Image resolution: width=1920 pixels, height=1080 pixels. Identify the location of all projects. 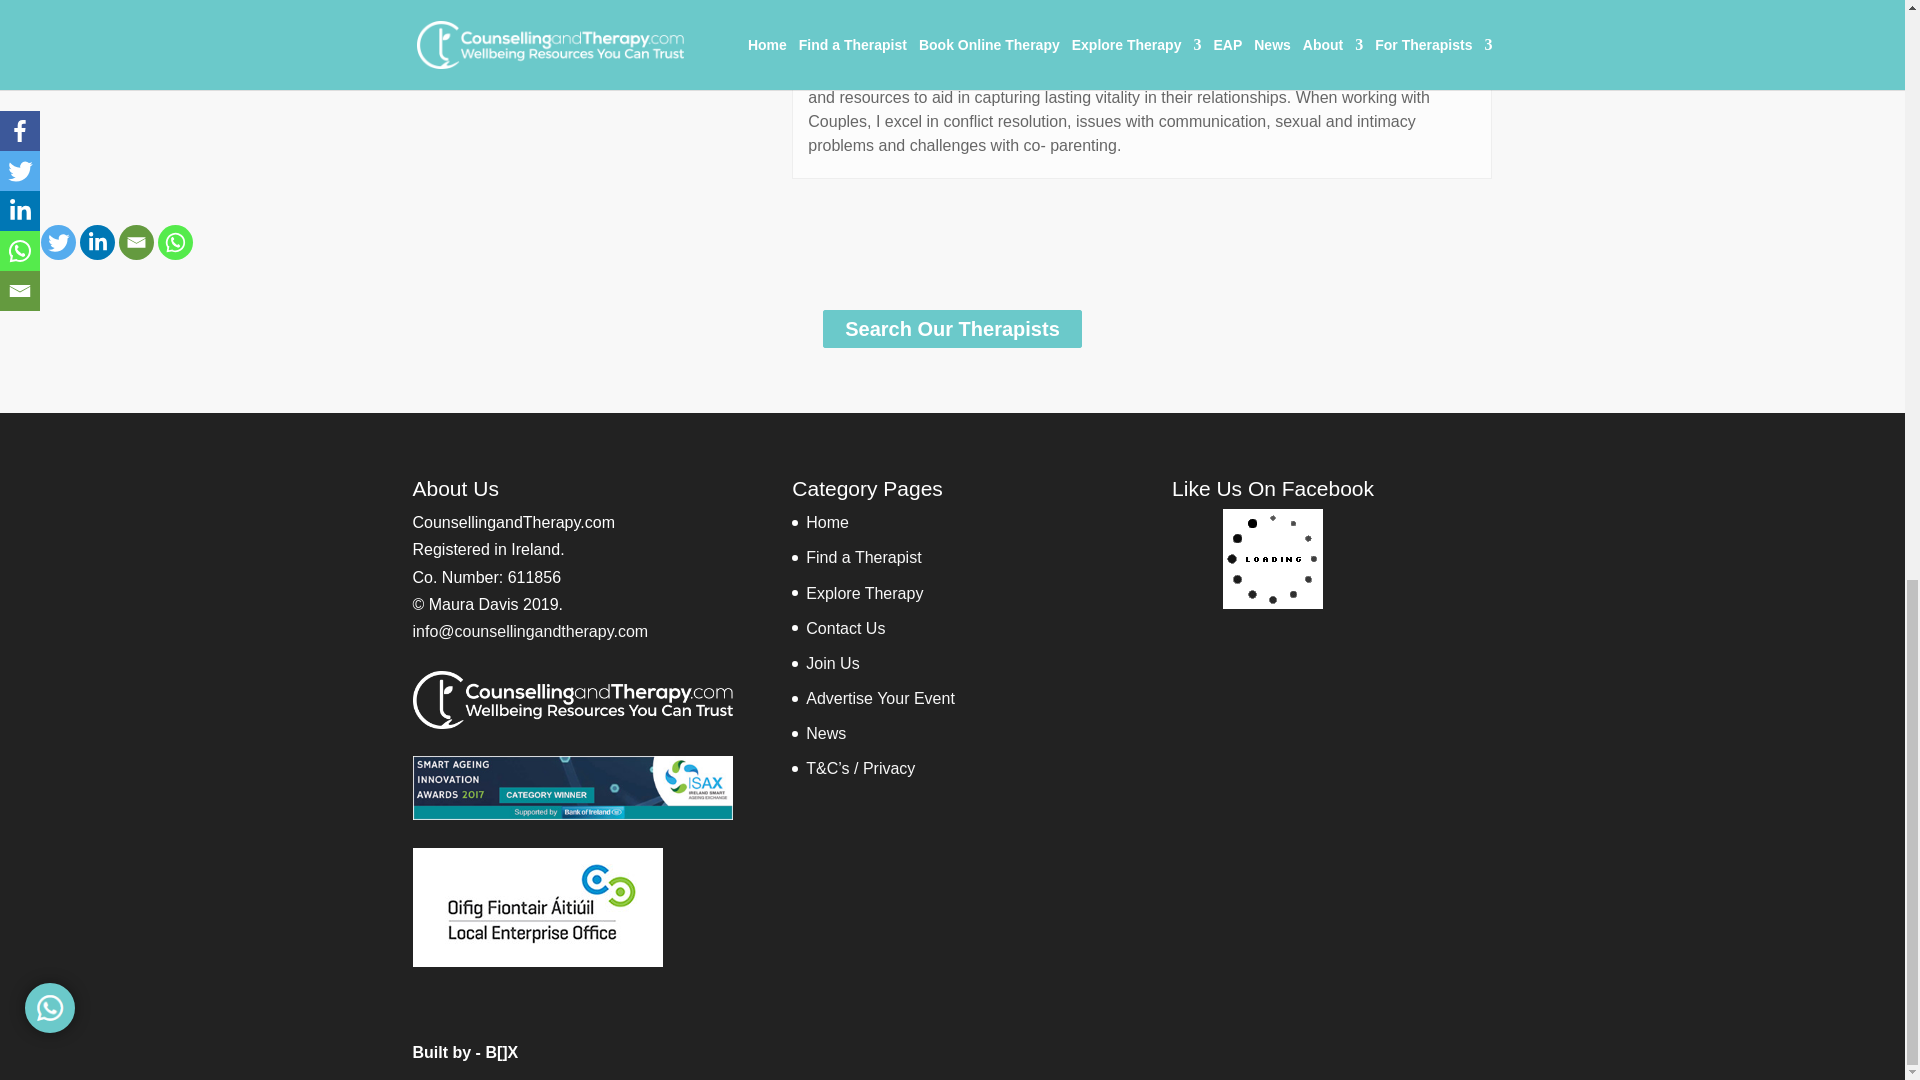
(952, 328).